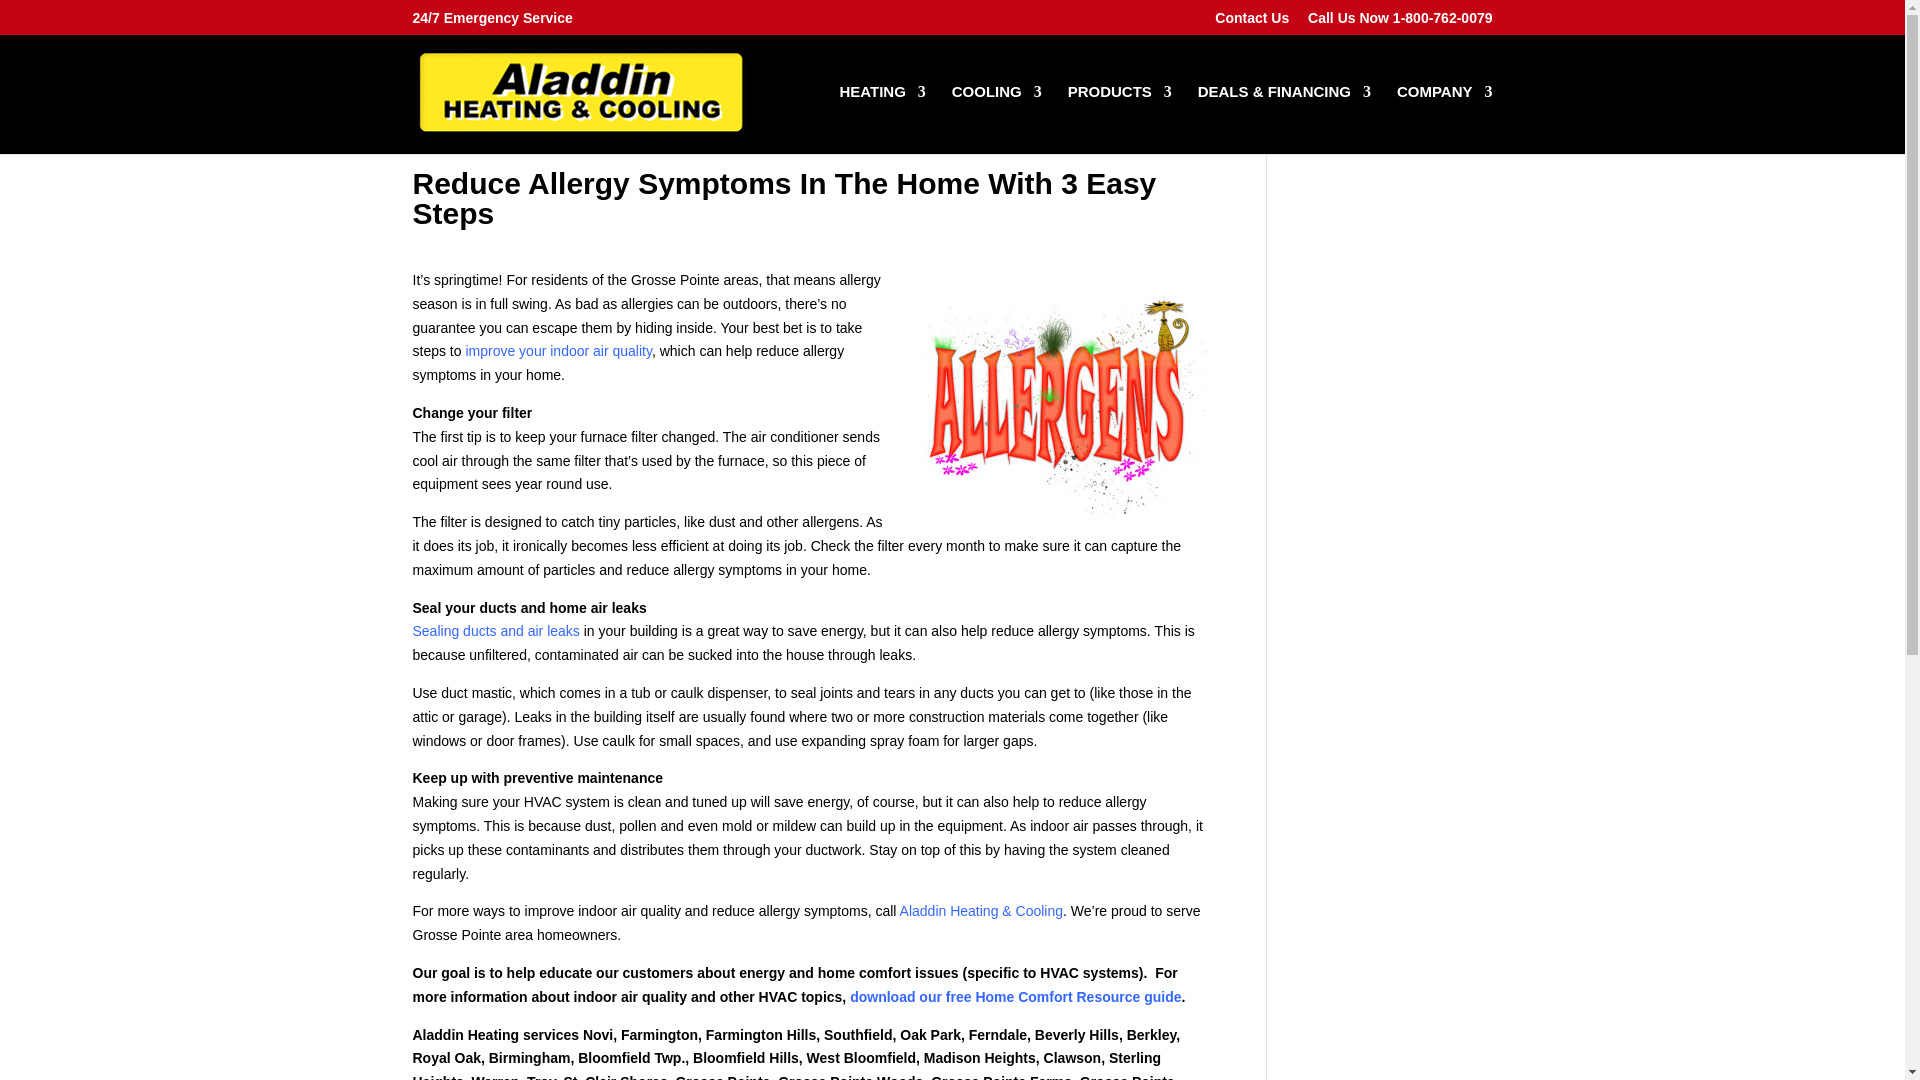 The width and height of the screenshot is (1920, 1080). Describe the element at coordinates (1399, 22) in the screenshot. I see `Call Us Now 1-800-762-0079` at that location.